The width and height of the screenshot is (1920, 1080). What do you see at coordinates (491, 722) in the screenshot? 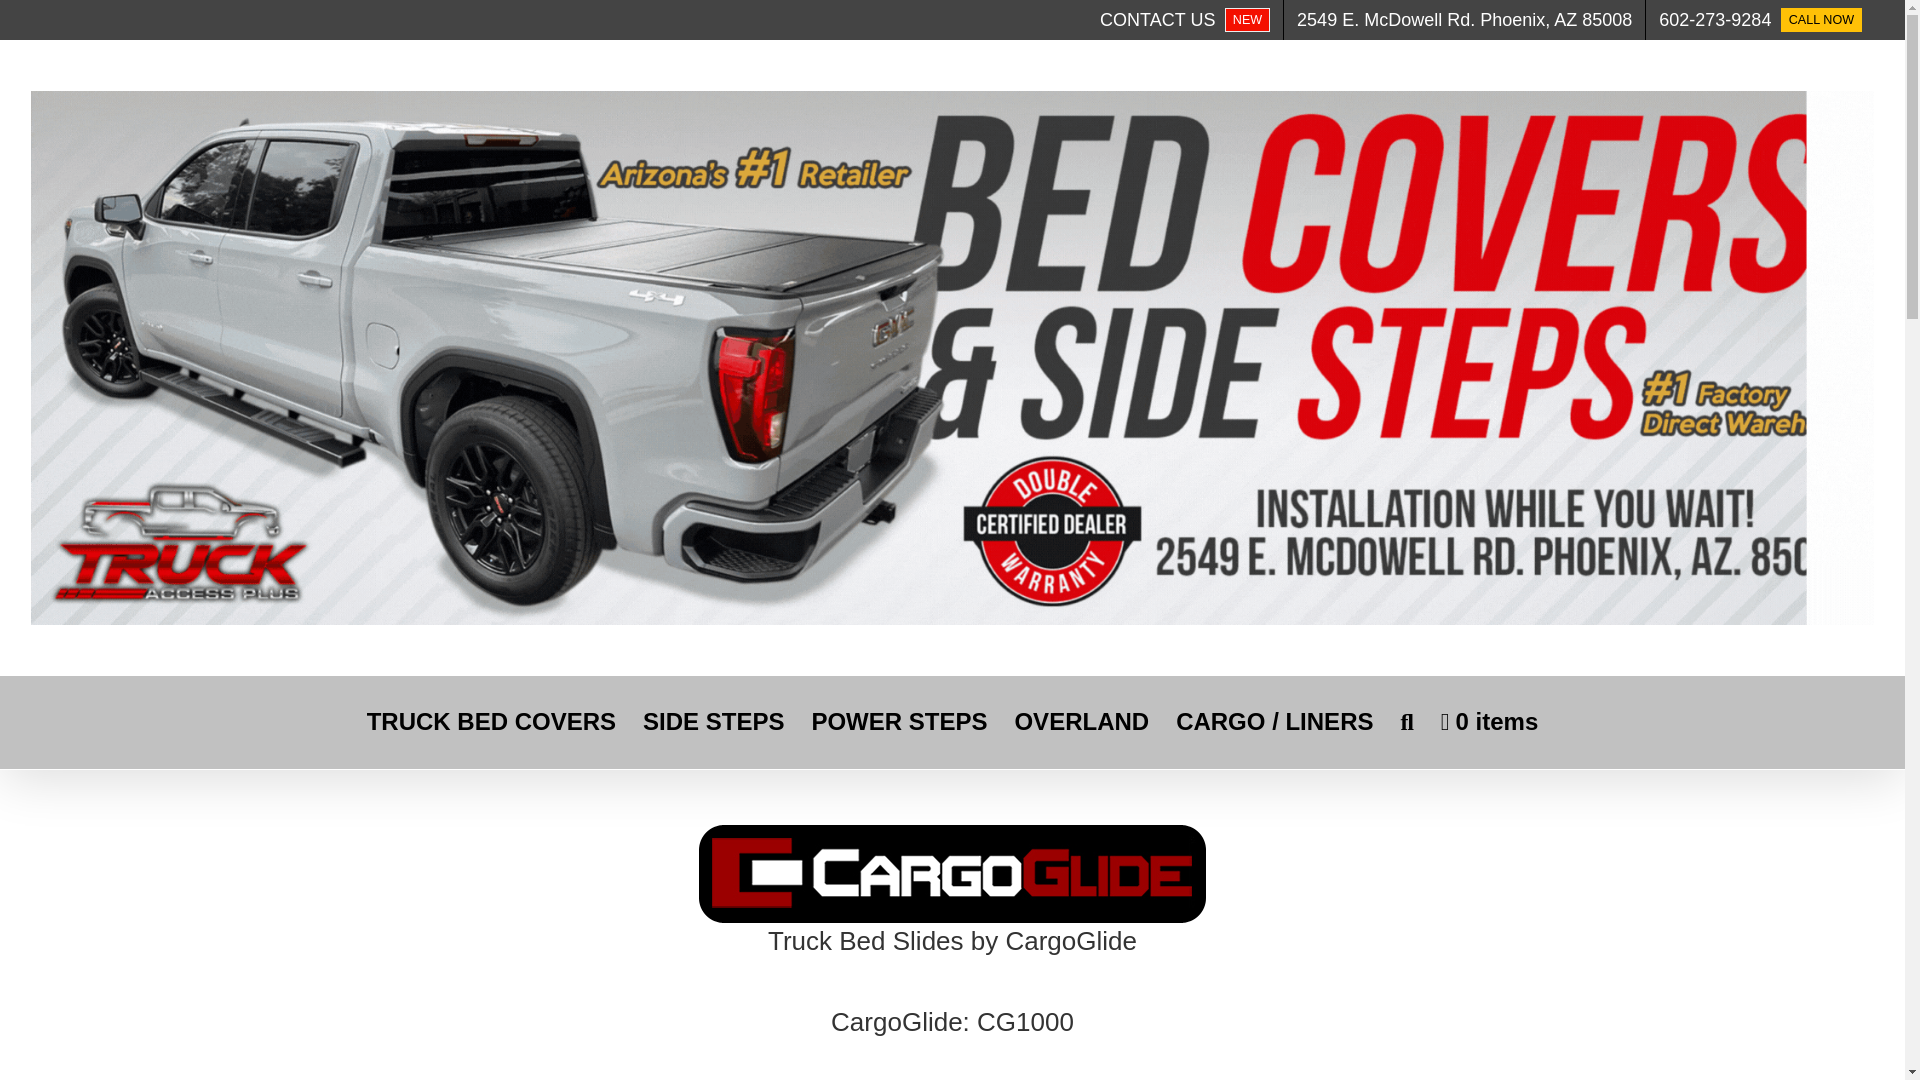
I see `OVERLAND` at bounding box center [491, 722].